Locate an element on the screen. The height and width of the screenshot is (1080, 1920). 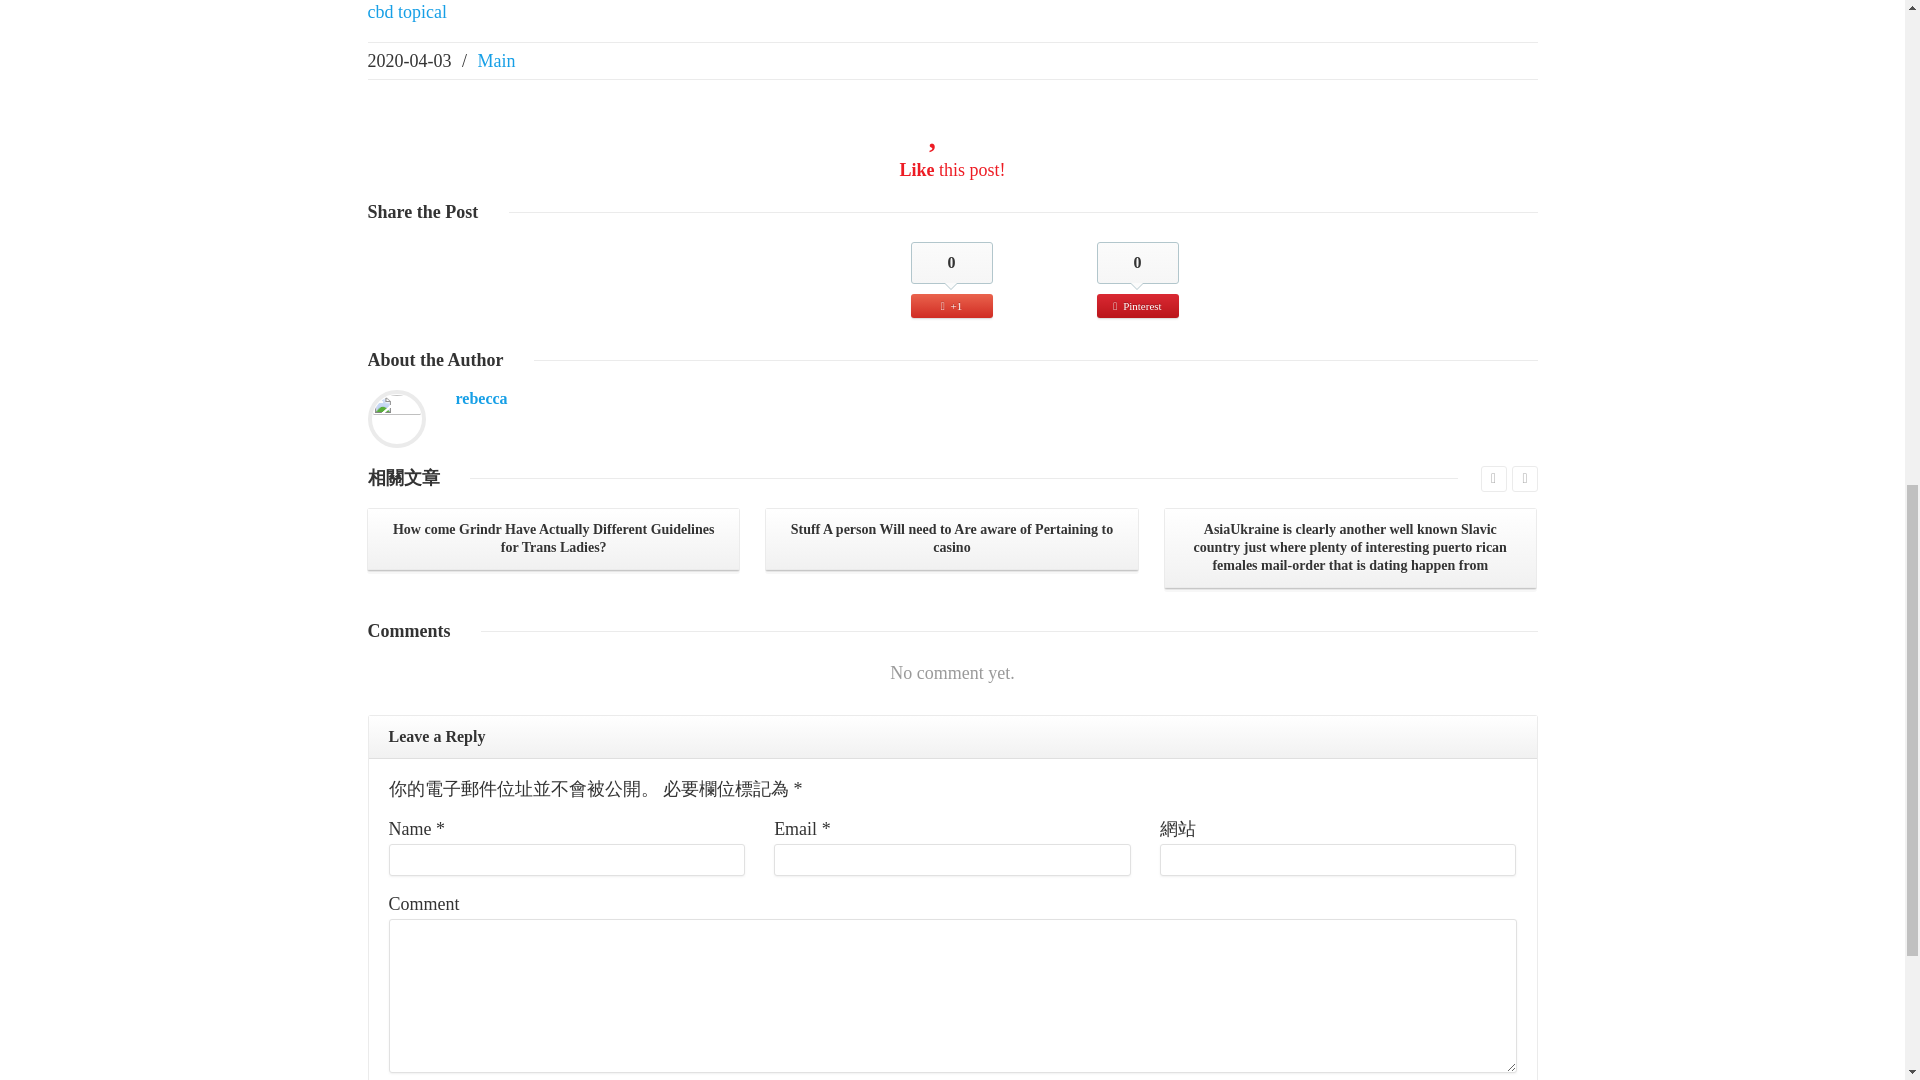
Pinterest is located at coordinates (1137, 305).